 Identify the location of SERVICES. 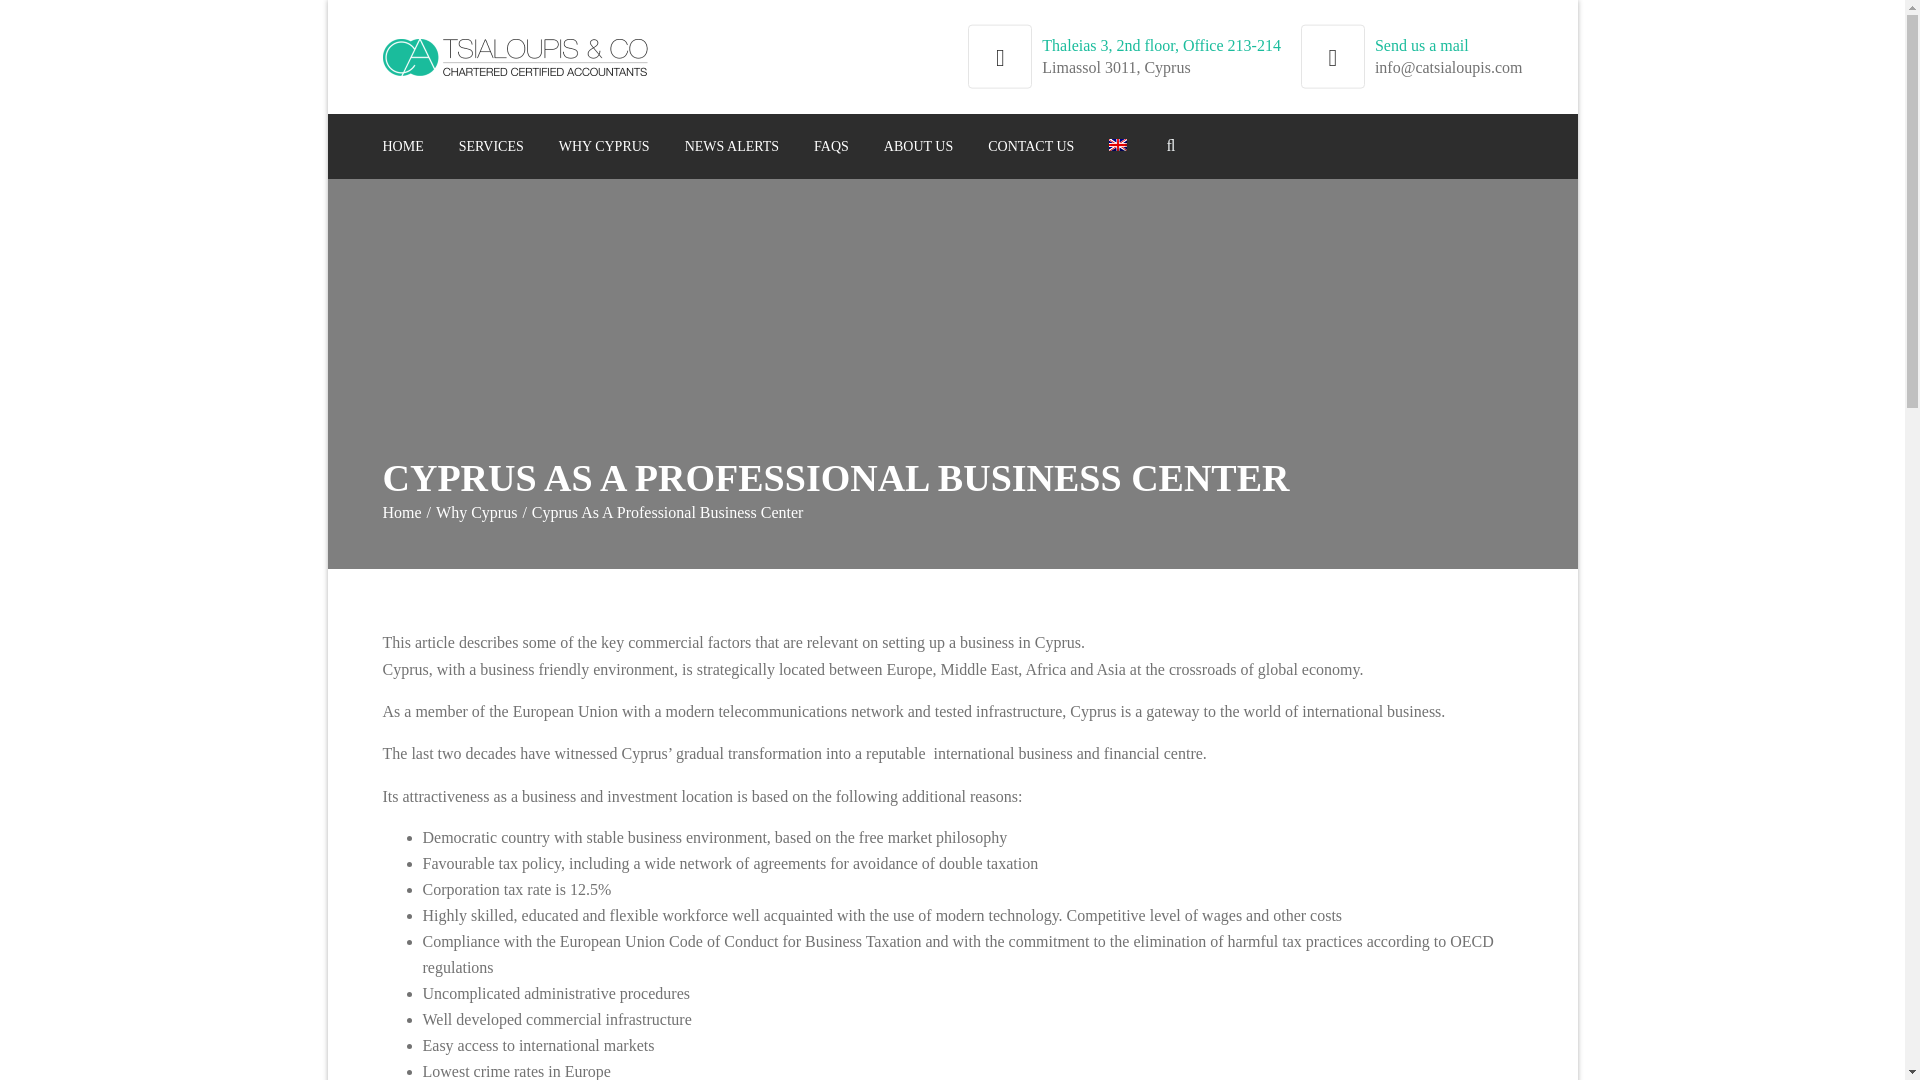
(491, 147).